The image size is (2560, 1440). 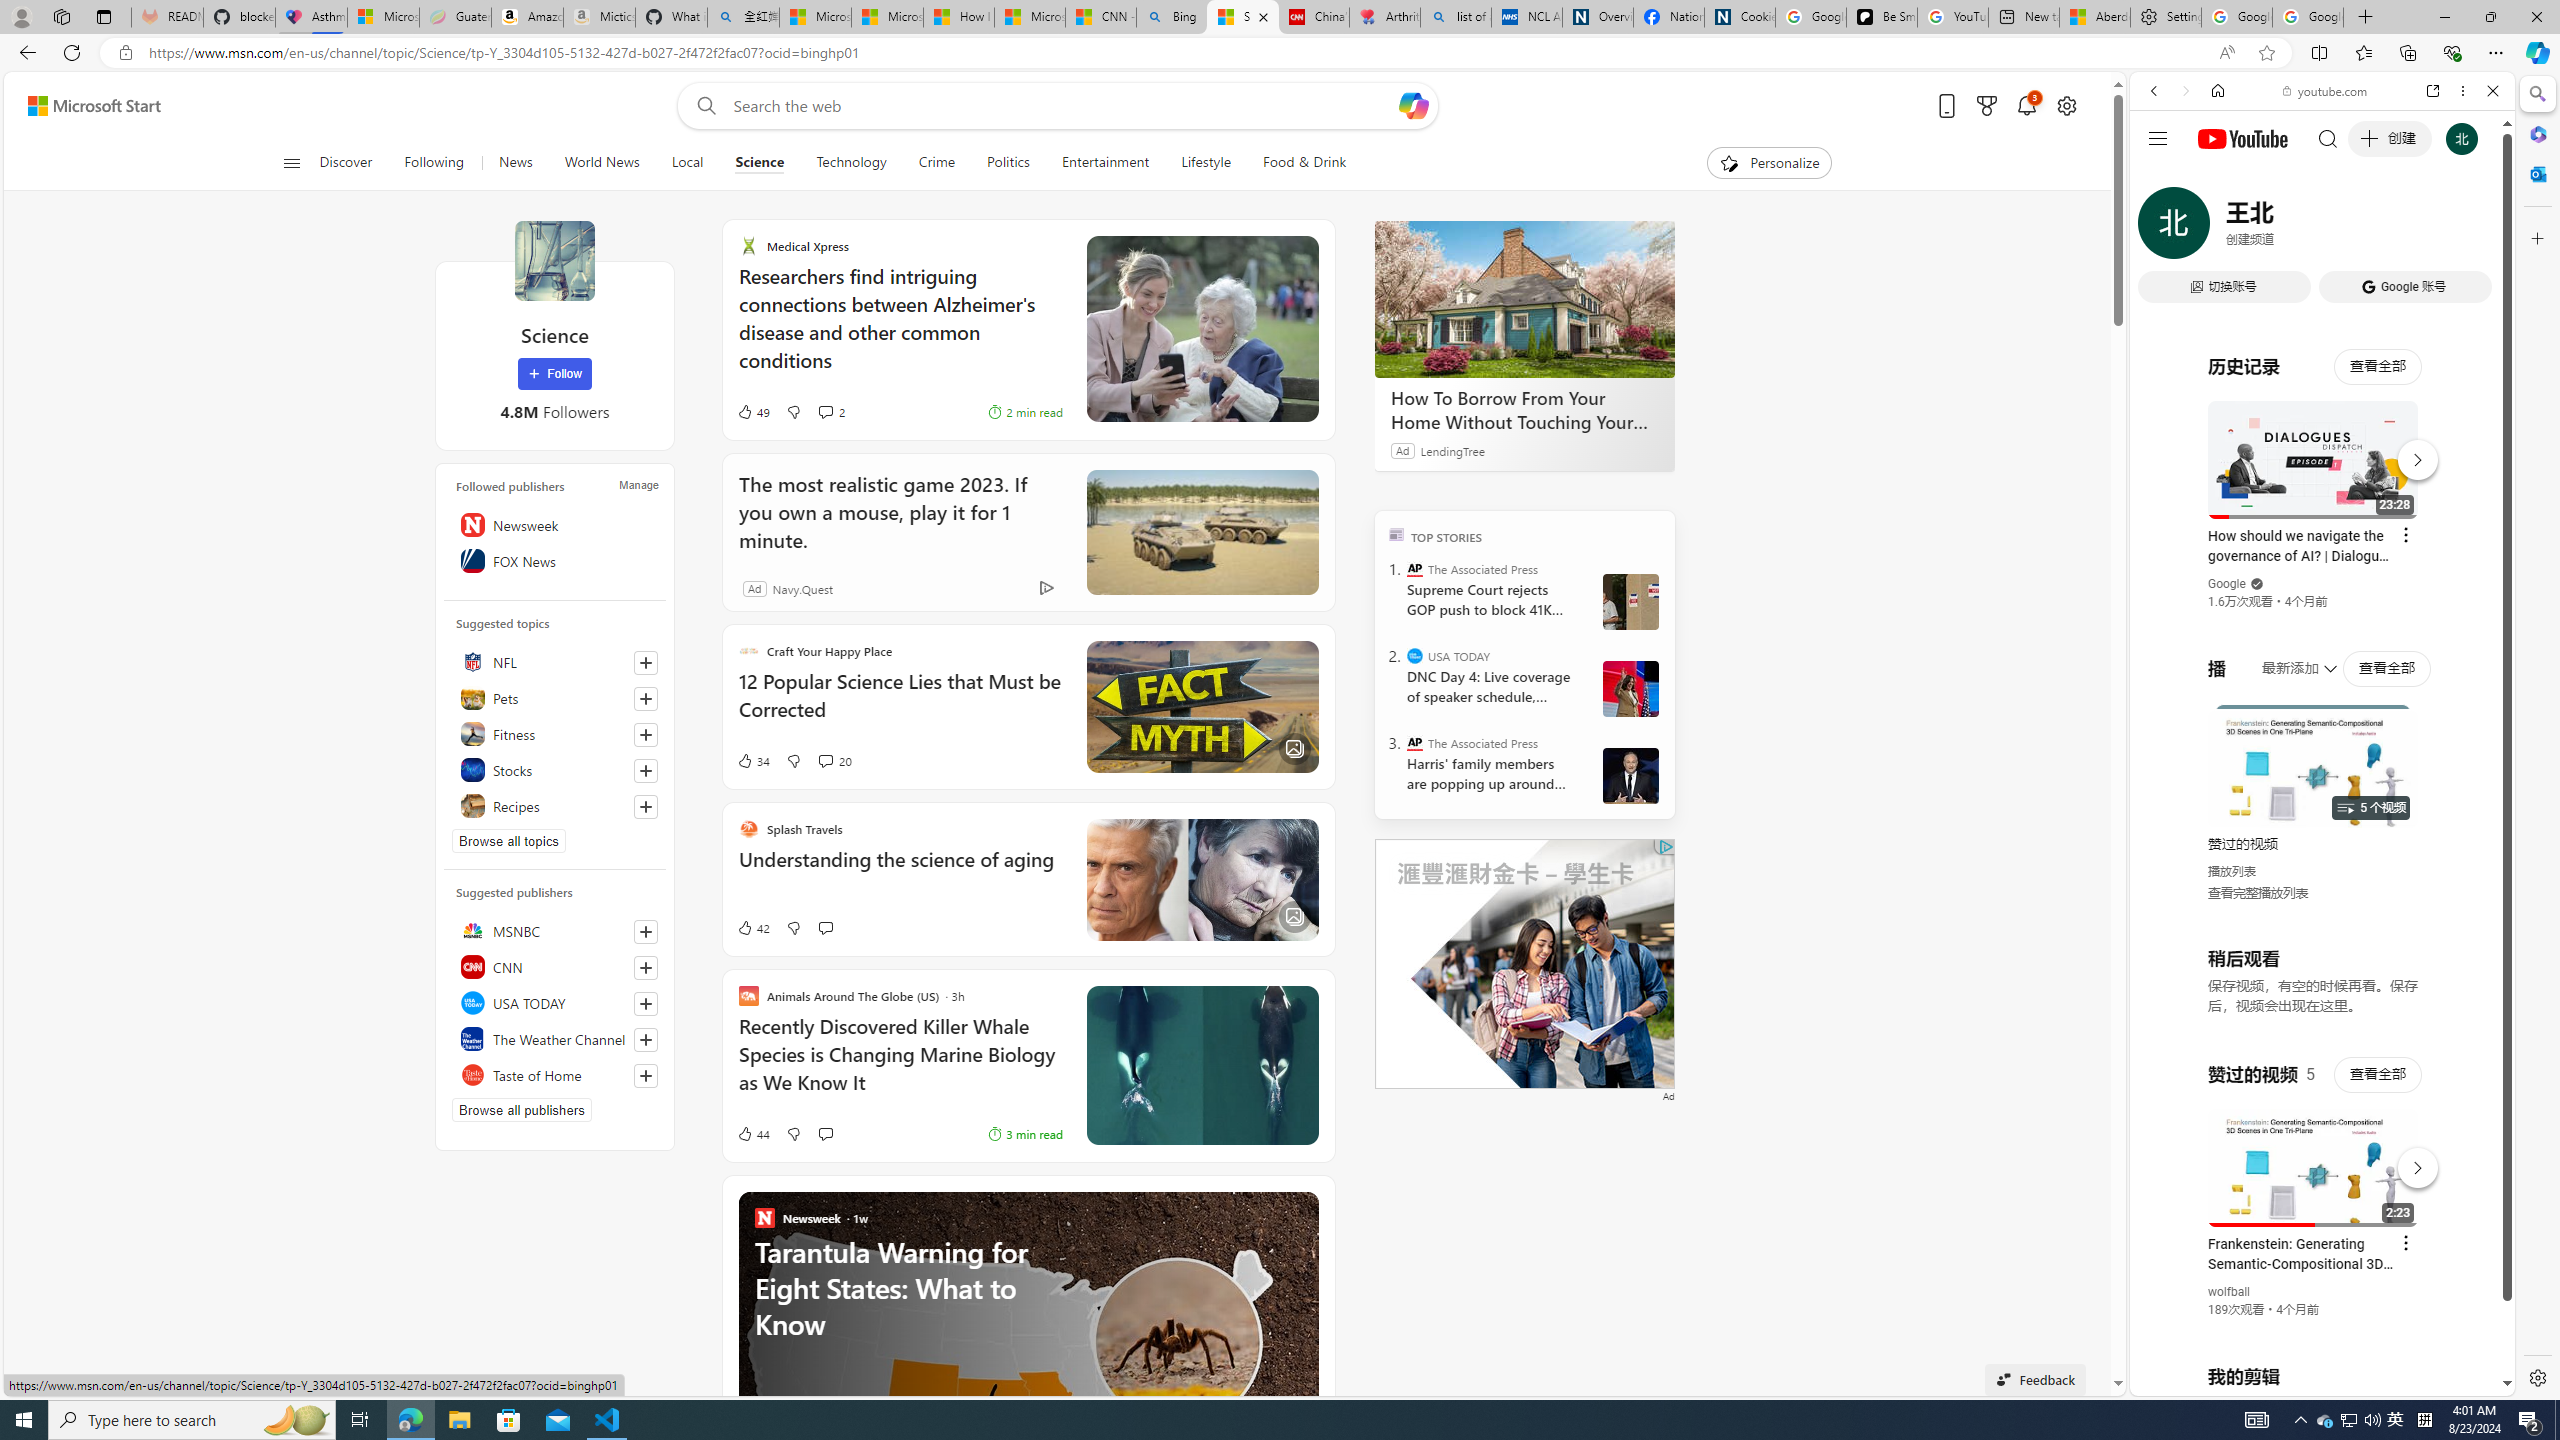 What do you see at coordinates (825, 760) in the screenshot?
I see `View comments 20 Comment` at bounding box center [825, 760].